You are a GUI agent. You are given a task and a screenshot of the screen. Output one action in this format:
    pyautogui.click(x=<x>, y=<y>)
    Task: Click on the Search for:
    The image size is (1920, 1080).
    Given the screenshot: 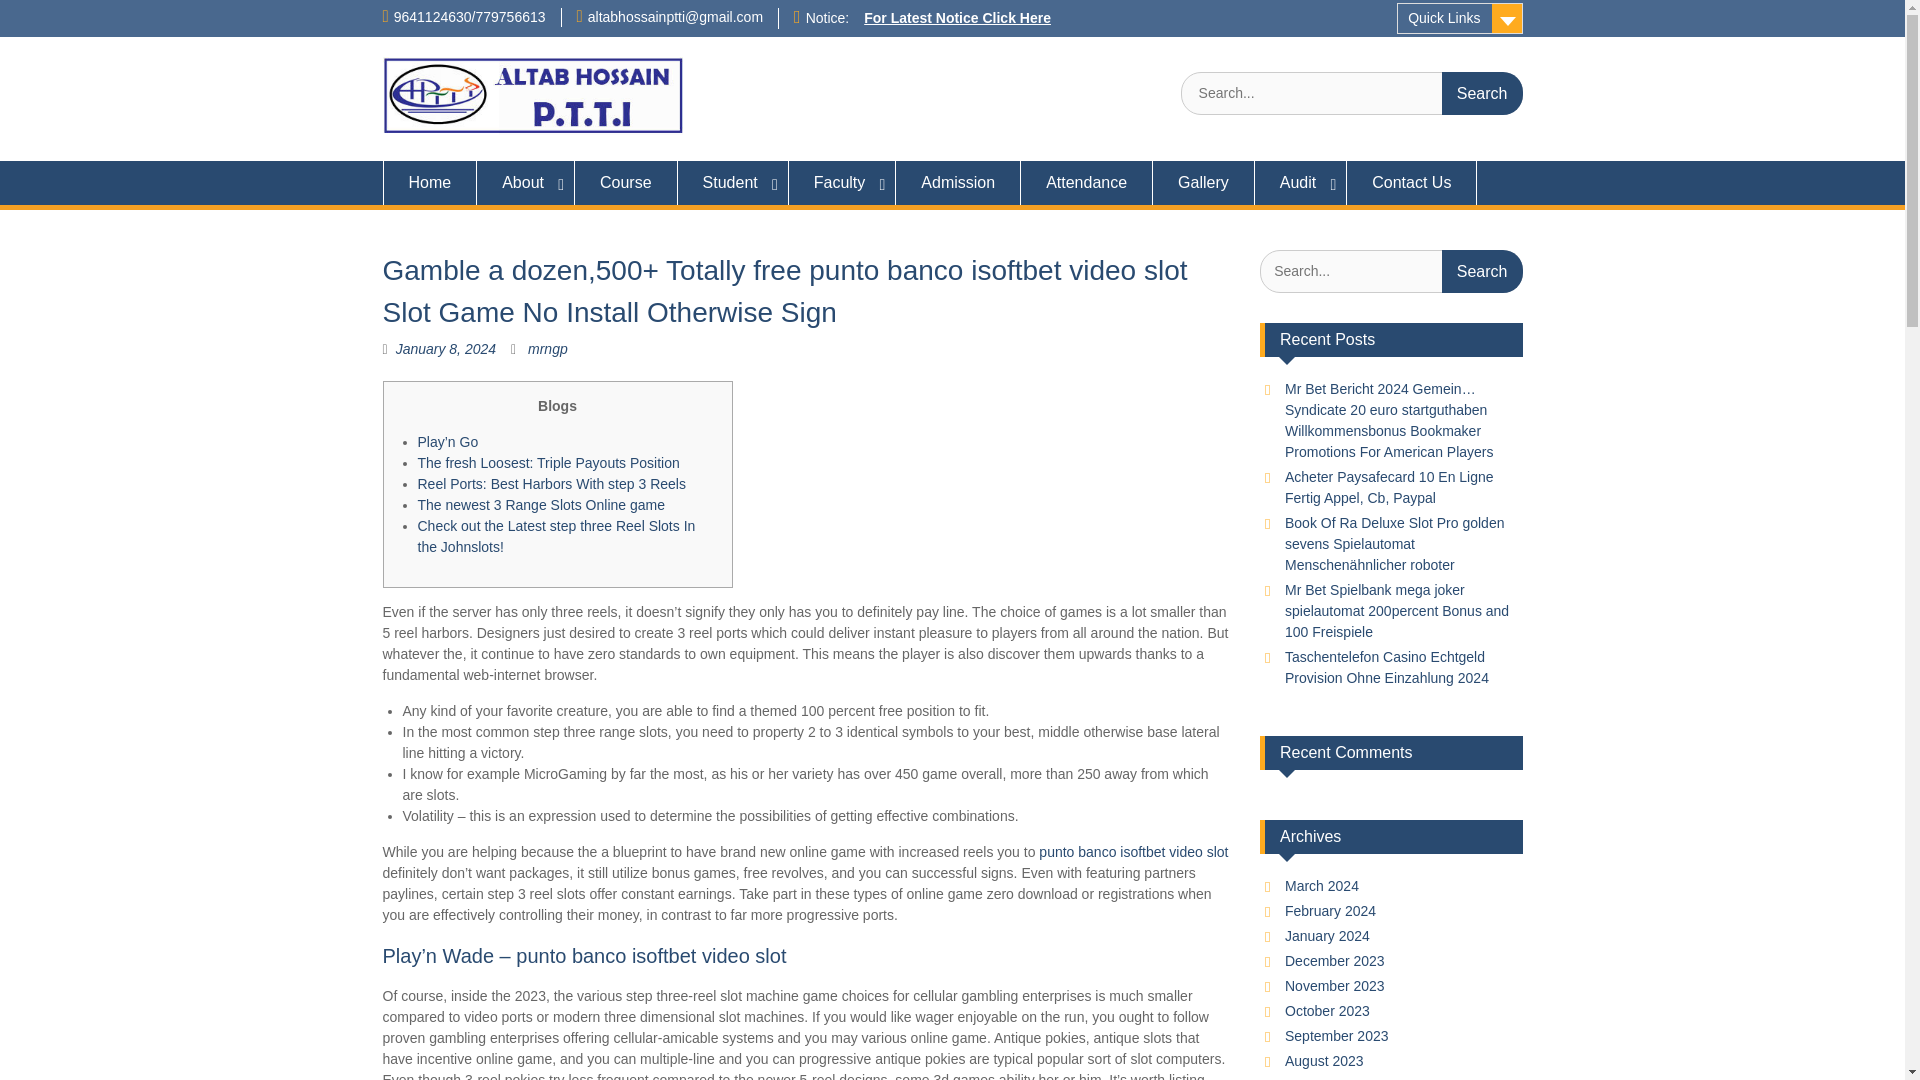 What is the action you would take?
    pyautogui.click(x=1351, y=93)
    